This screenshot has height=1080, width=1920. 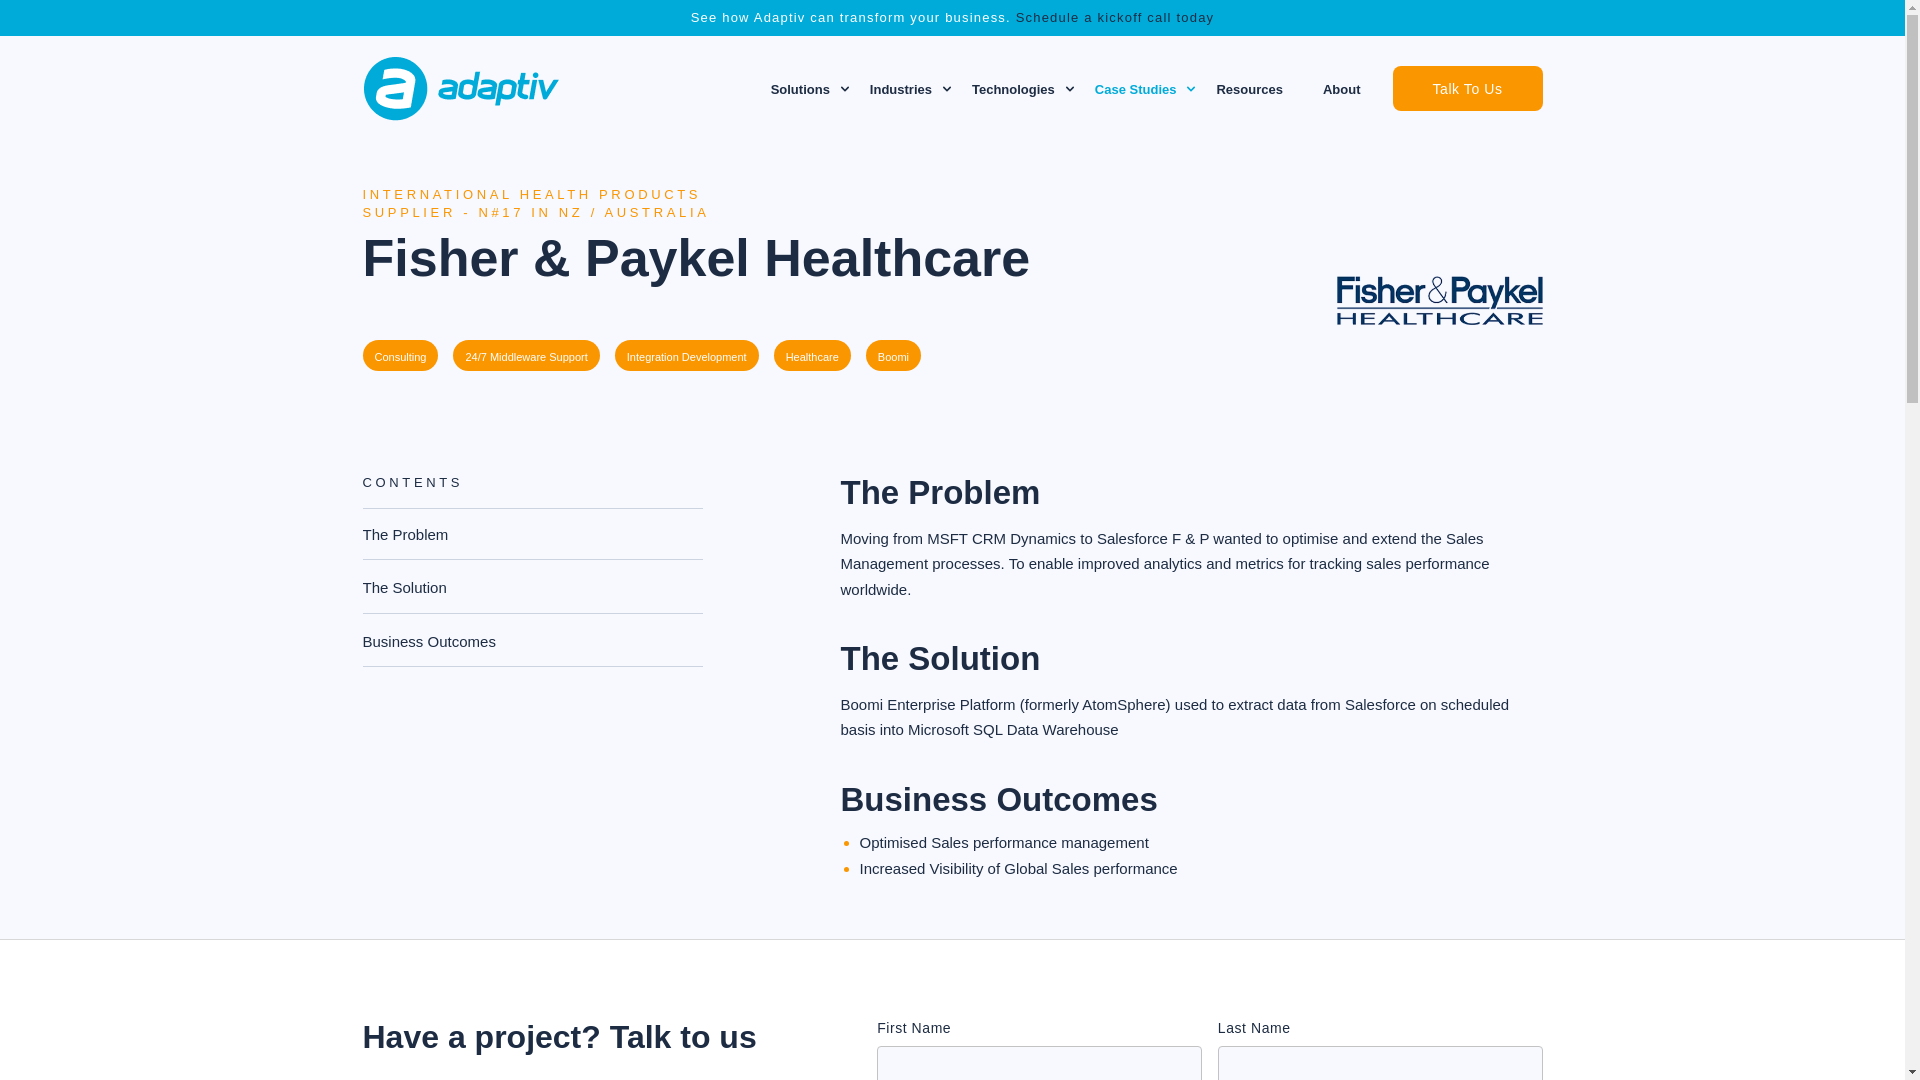 What do you see at coordinates (1012, 90) in the screenshot?
I see `Technologies` at bounding box center [1012, 90].